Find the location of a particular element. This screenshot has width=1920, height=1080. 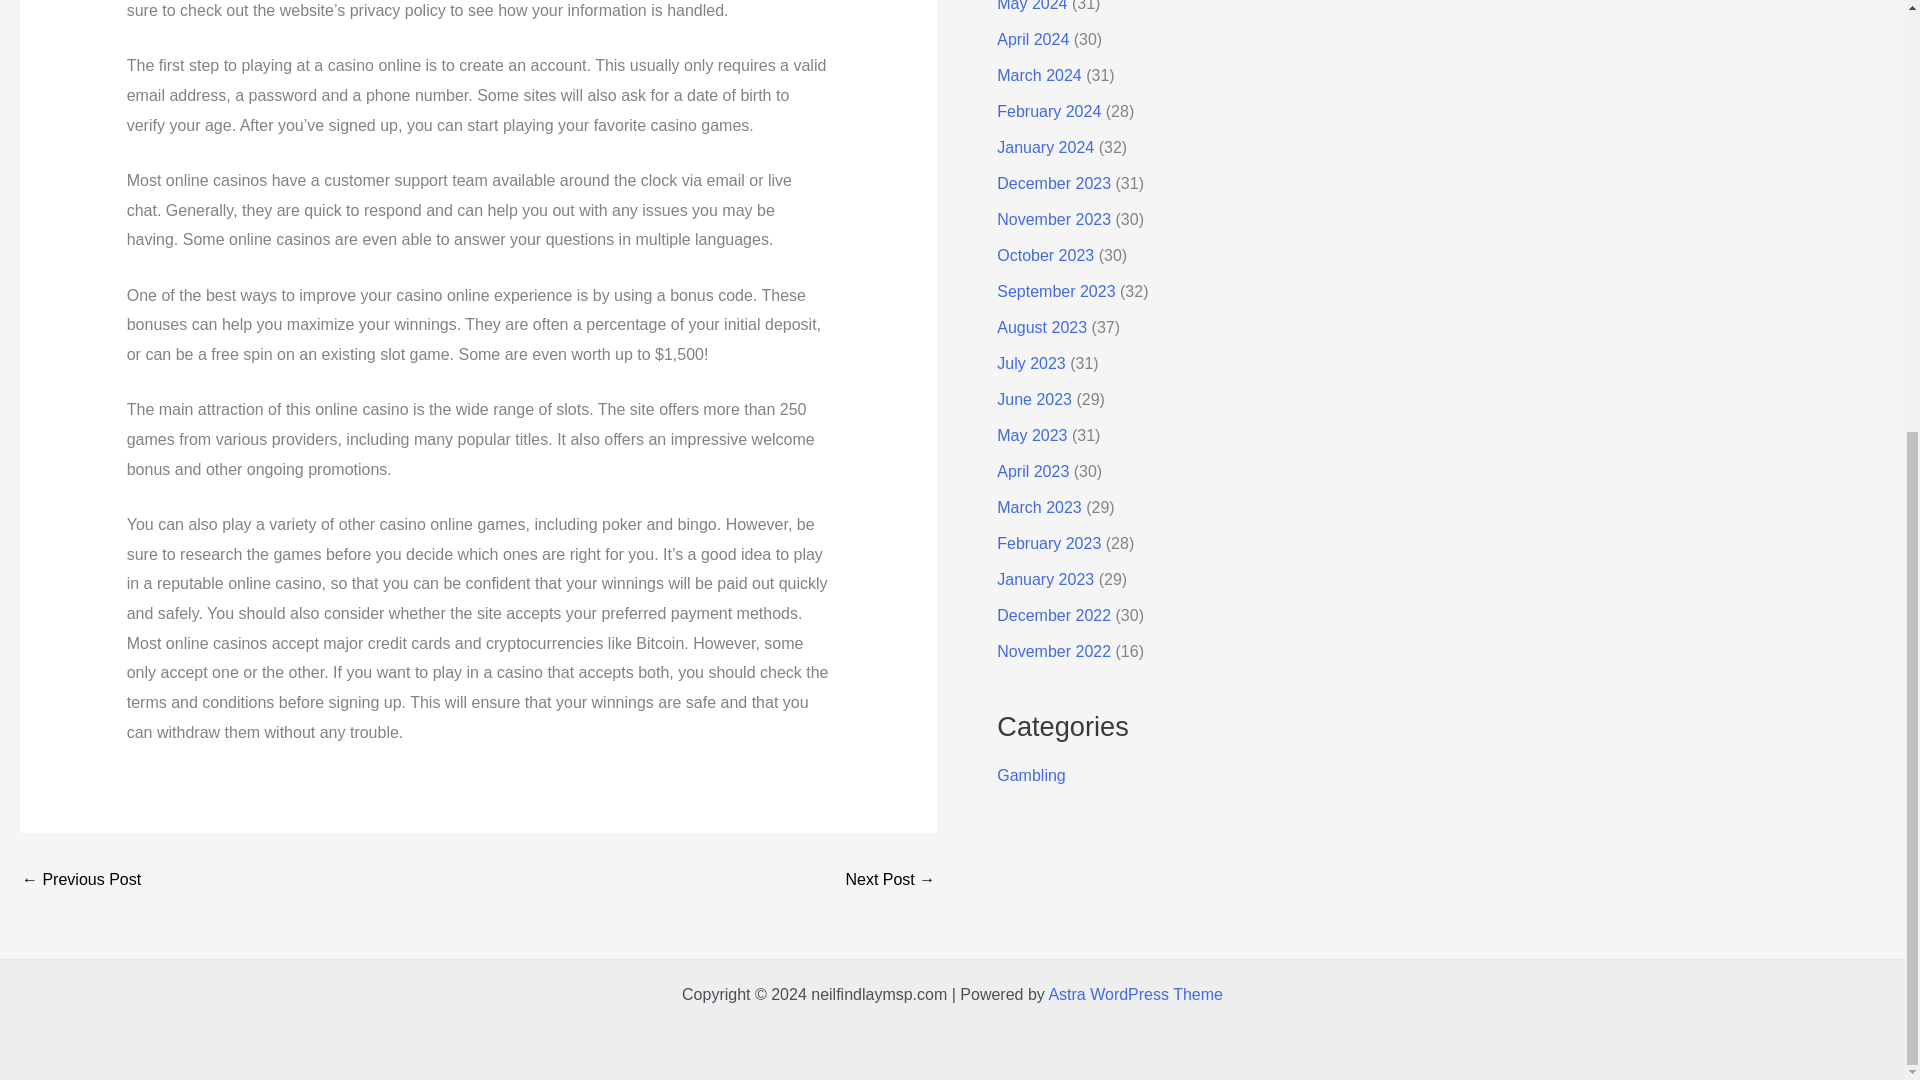

March 2023 is located at coordinates (1039, 507).